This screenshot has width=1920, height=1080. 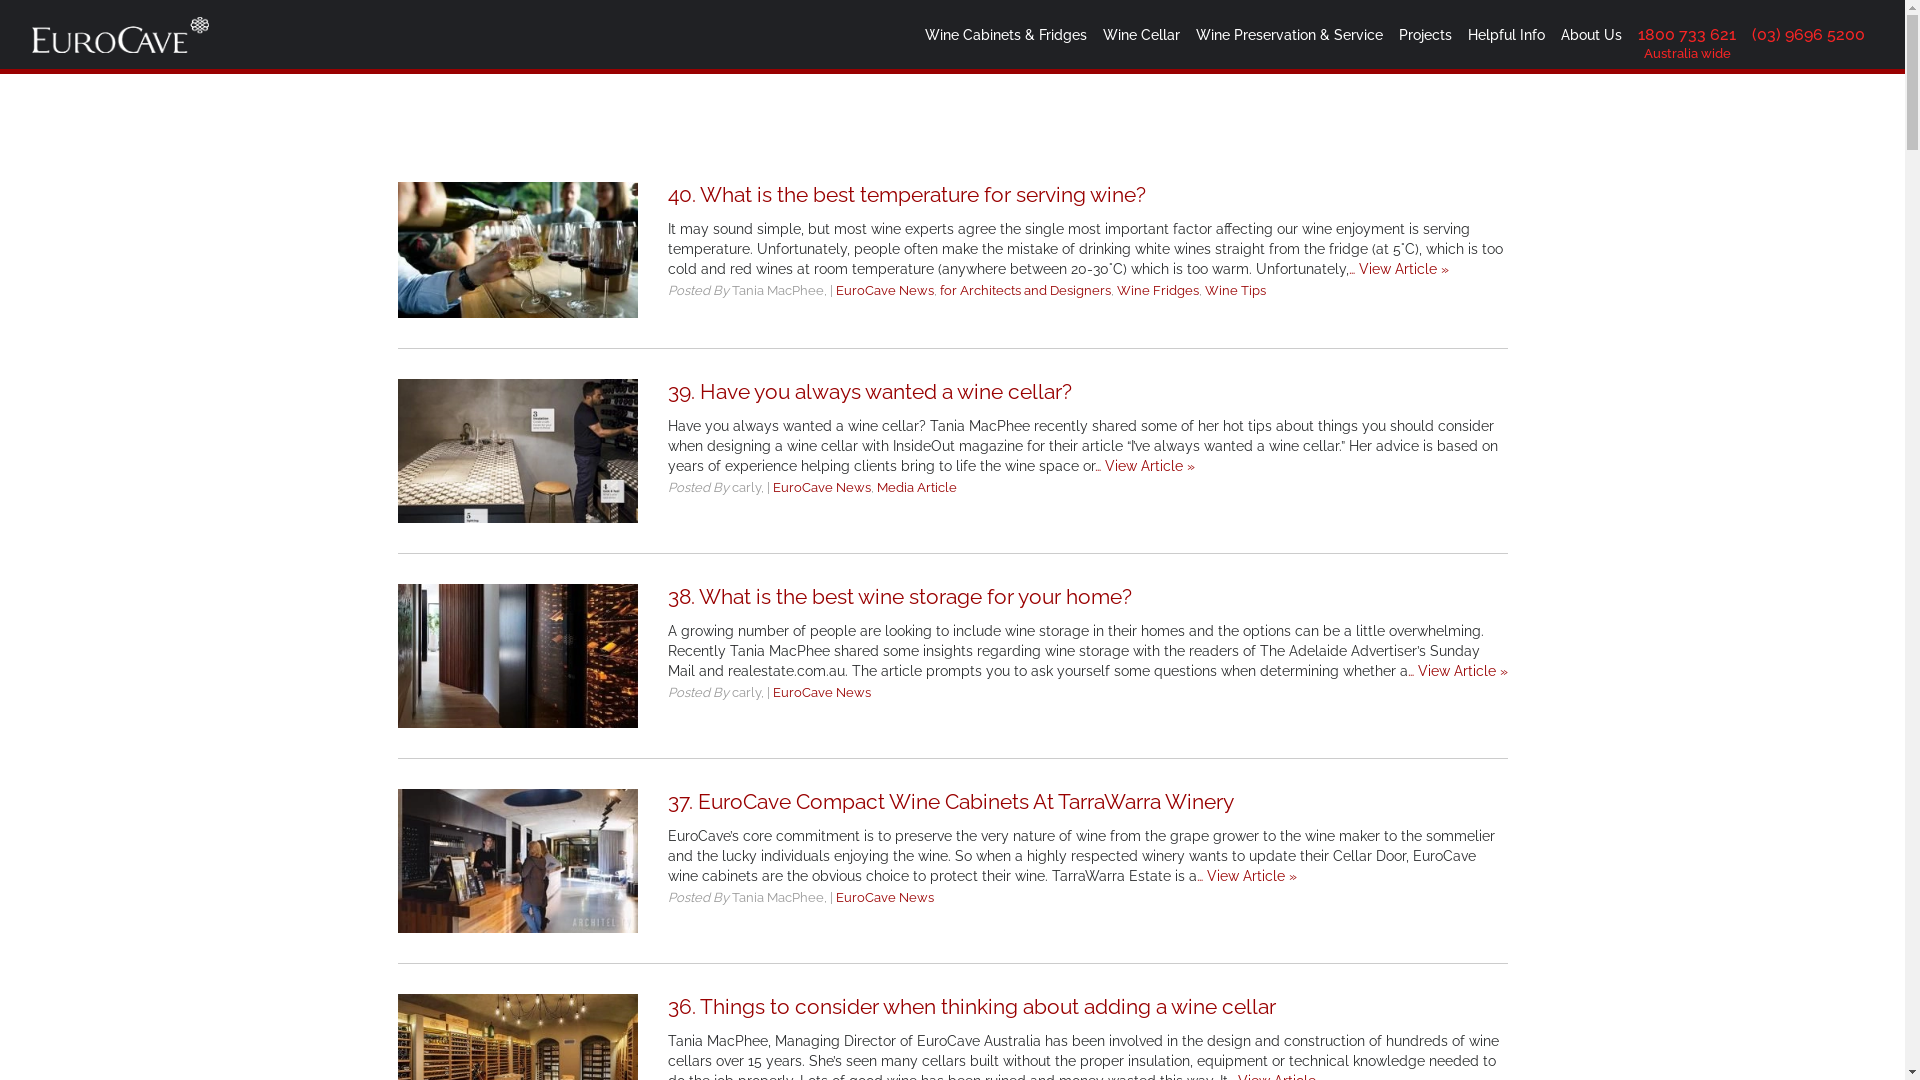 What do you see at coordinates (900, 596) in the screenshot?
I see `38. What is the best wine storage for your home?` at bounding box center [900, 596].